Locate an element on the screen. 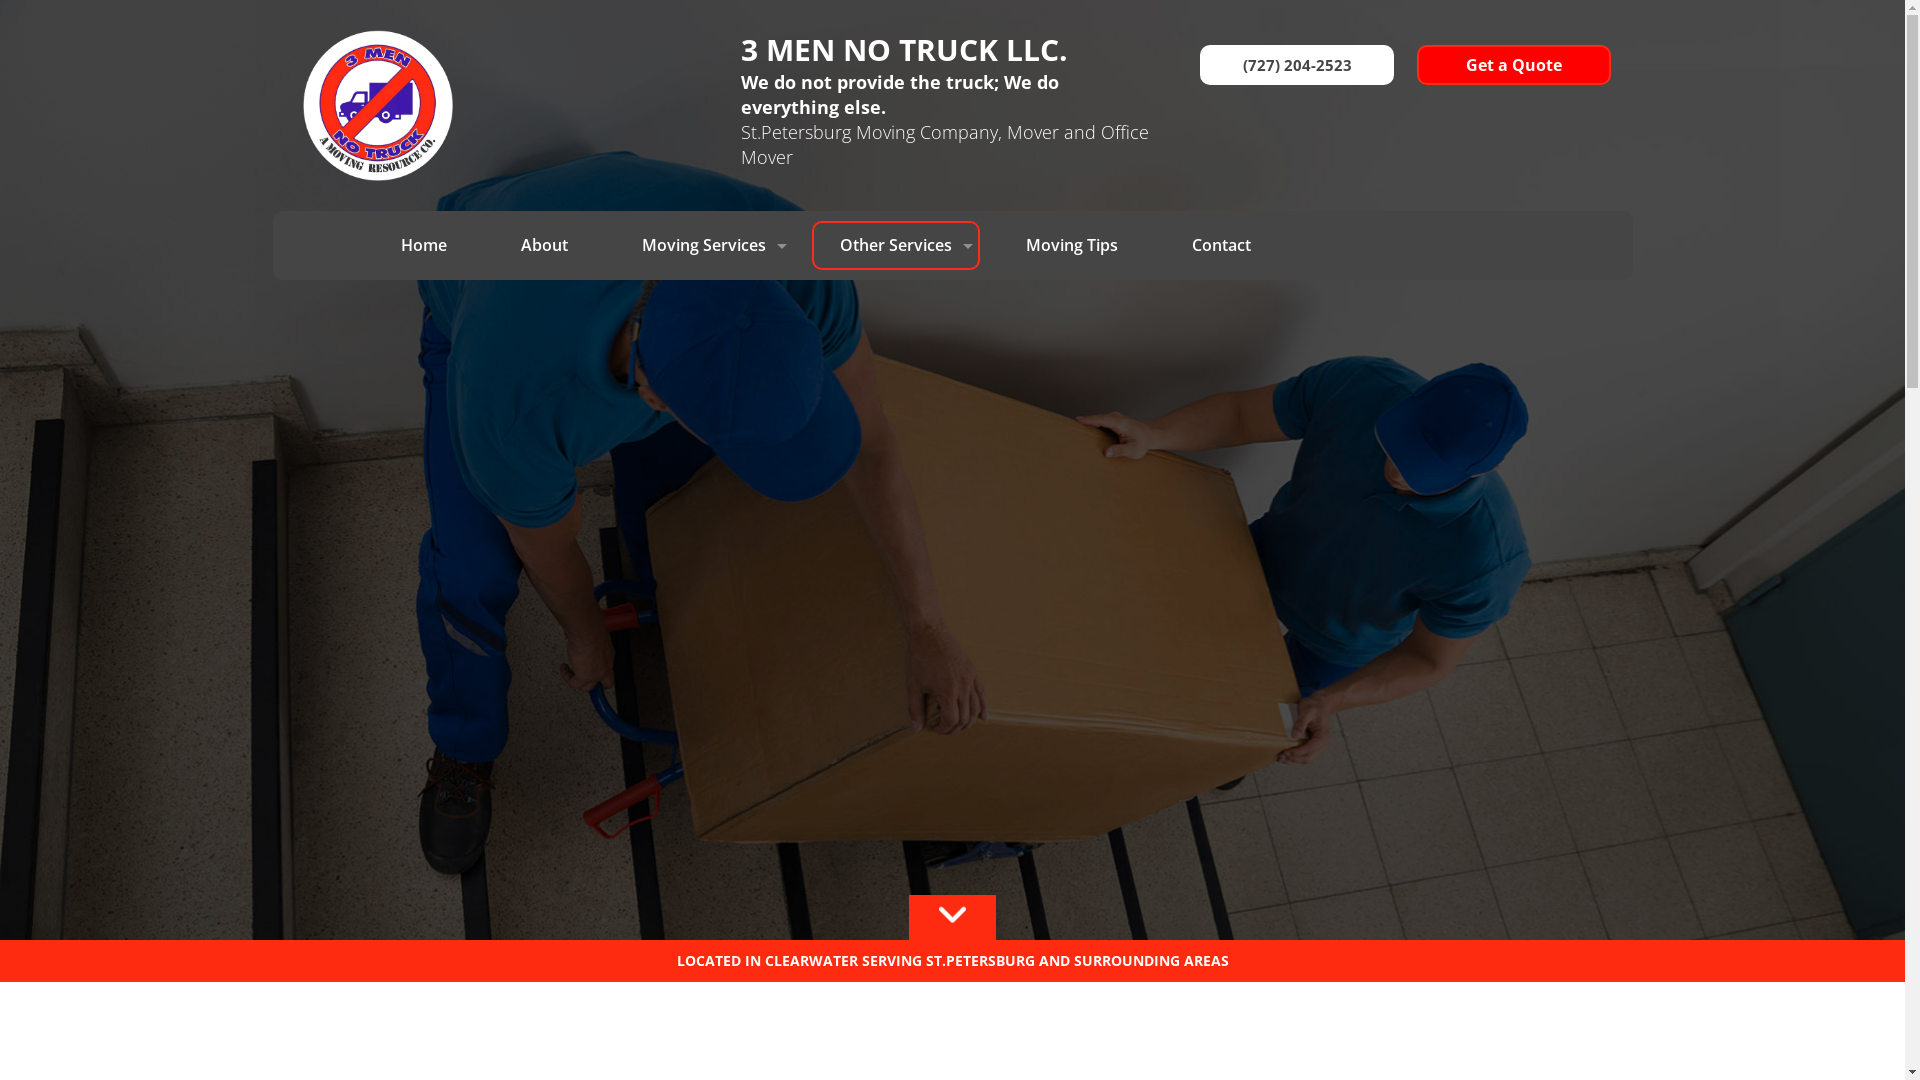 This screenshot has width=1920, height=1080. Lab and Medical Equipment is located at coordinates (704, 530).